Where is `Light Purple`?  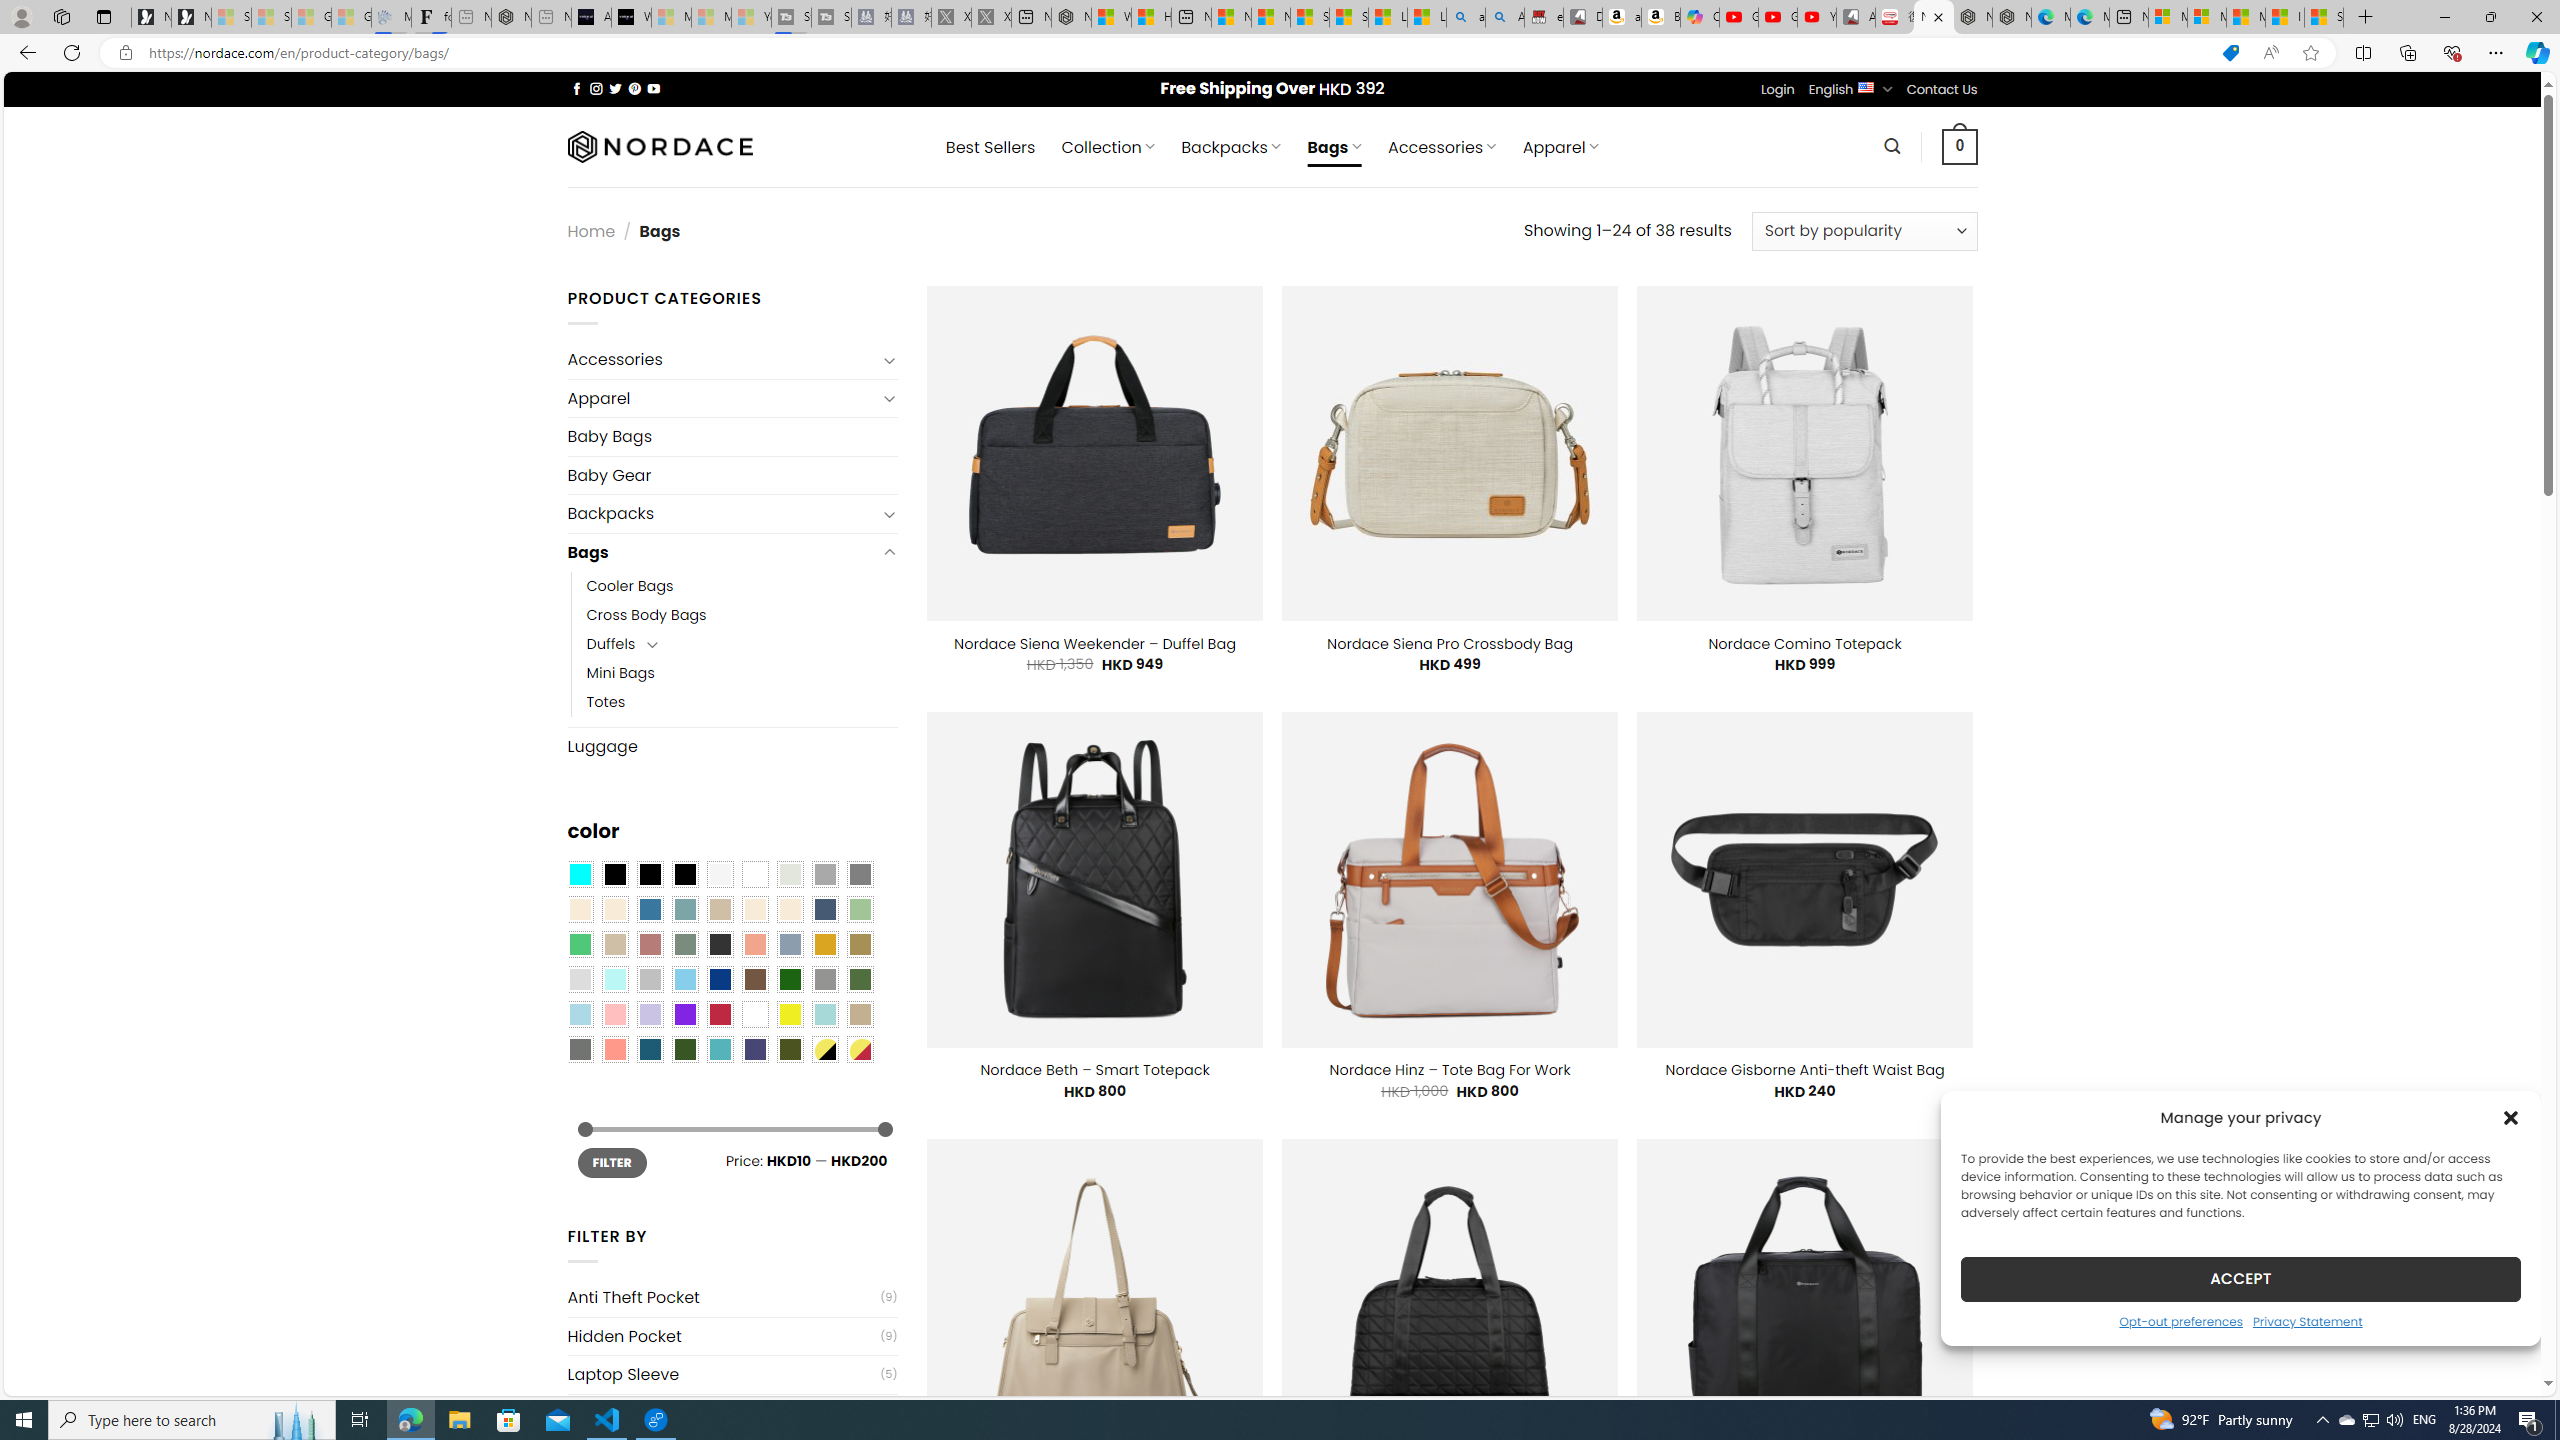
Light Purple is located at coordinates (650, 1015).